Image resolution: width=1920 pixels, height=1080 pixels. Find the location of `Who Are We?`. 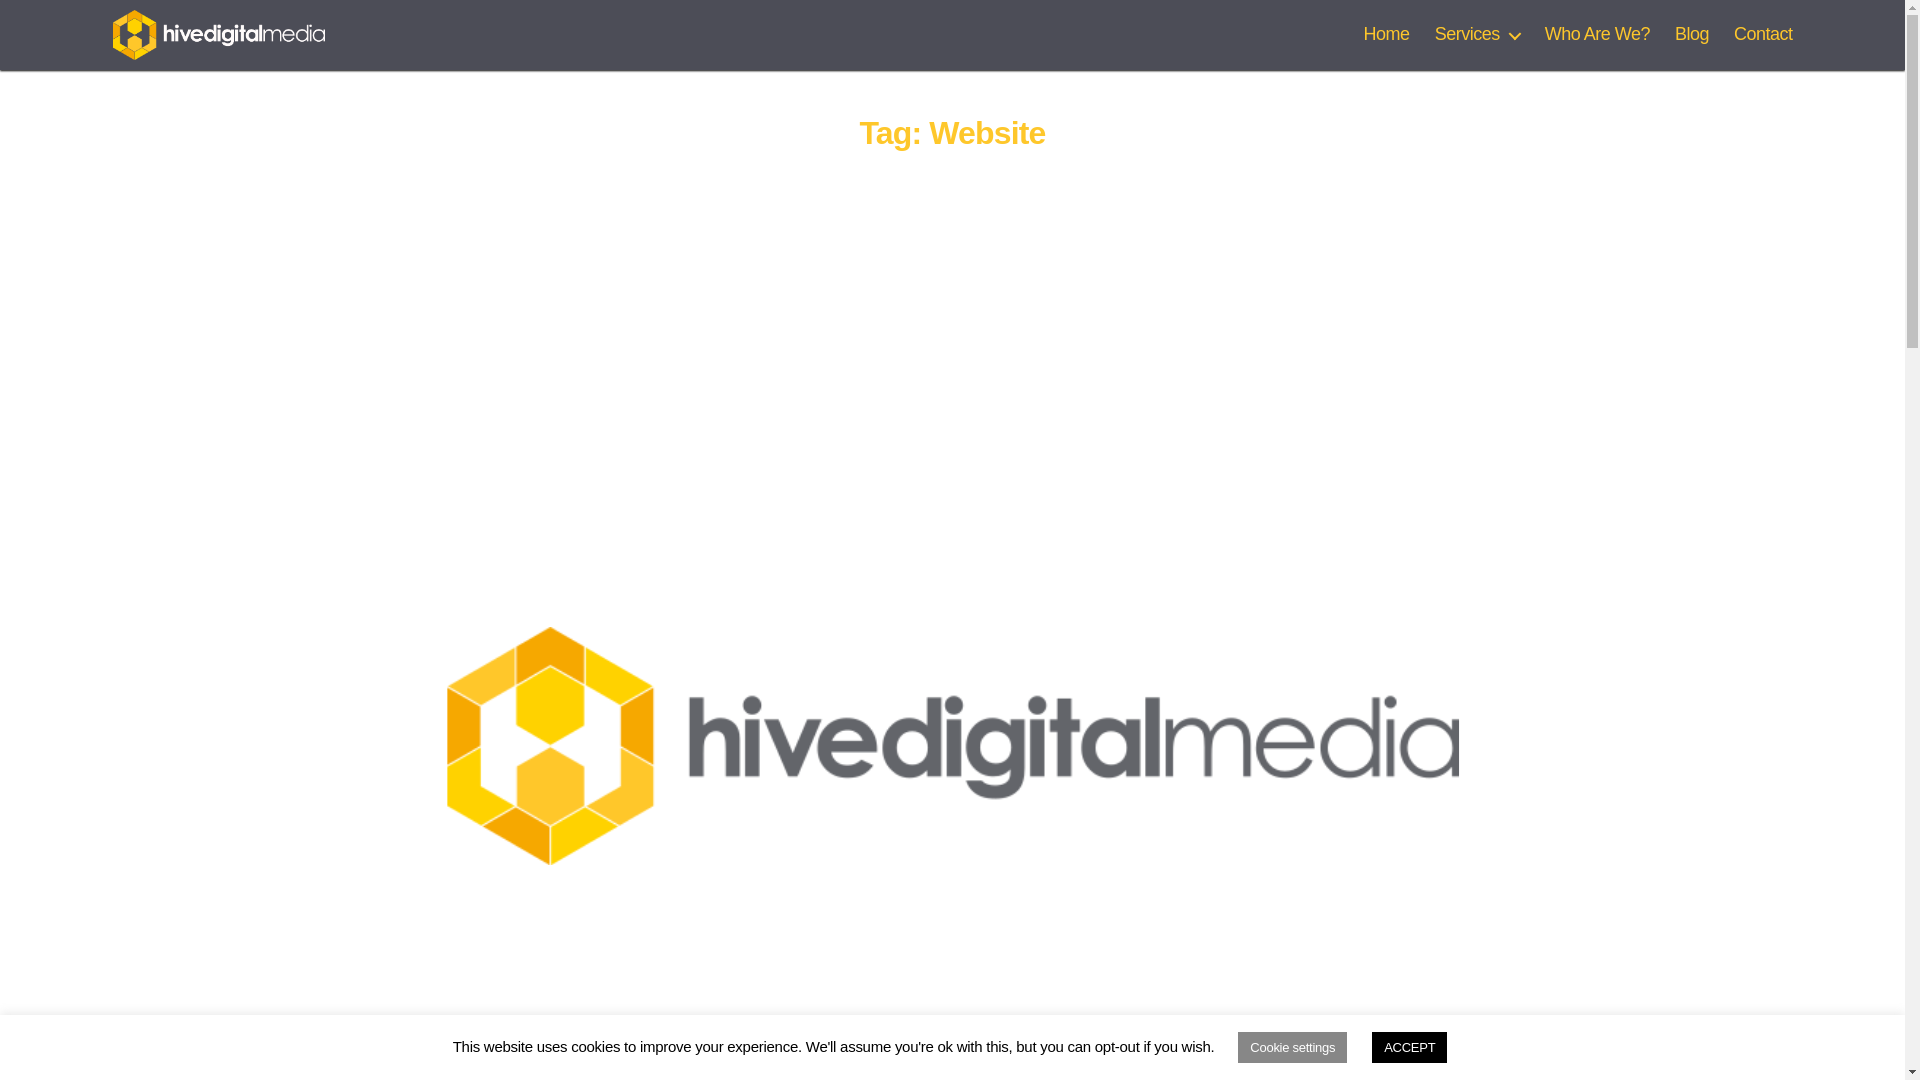

Who Are We? is located at coordinates (1597, 34).